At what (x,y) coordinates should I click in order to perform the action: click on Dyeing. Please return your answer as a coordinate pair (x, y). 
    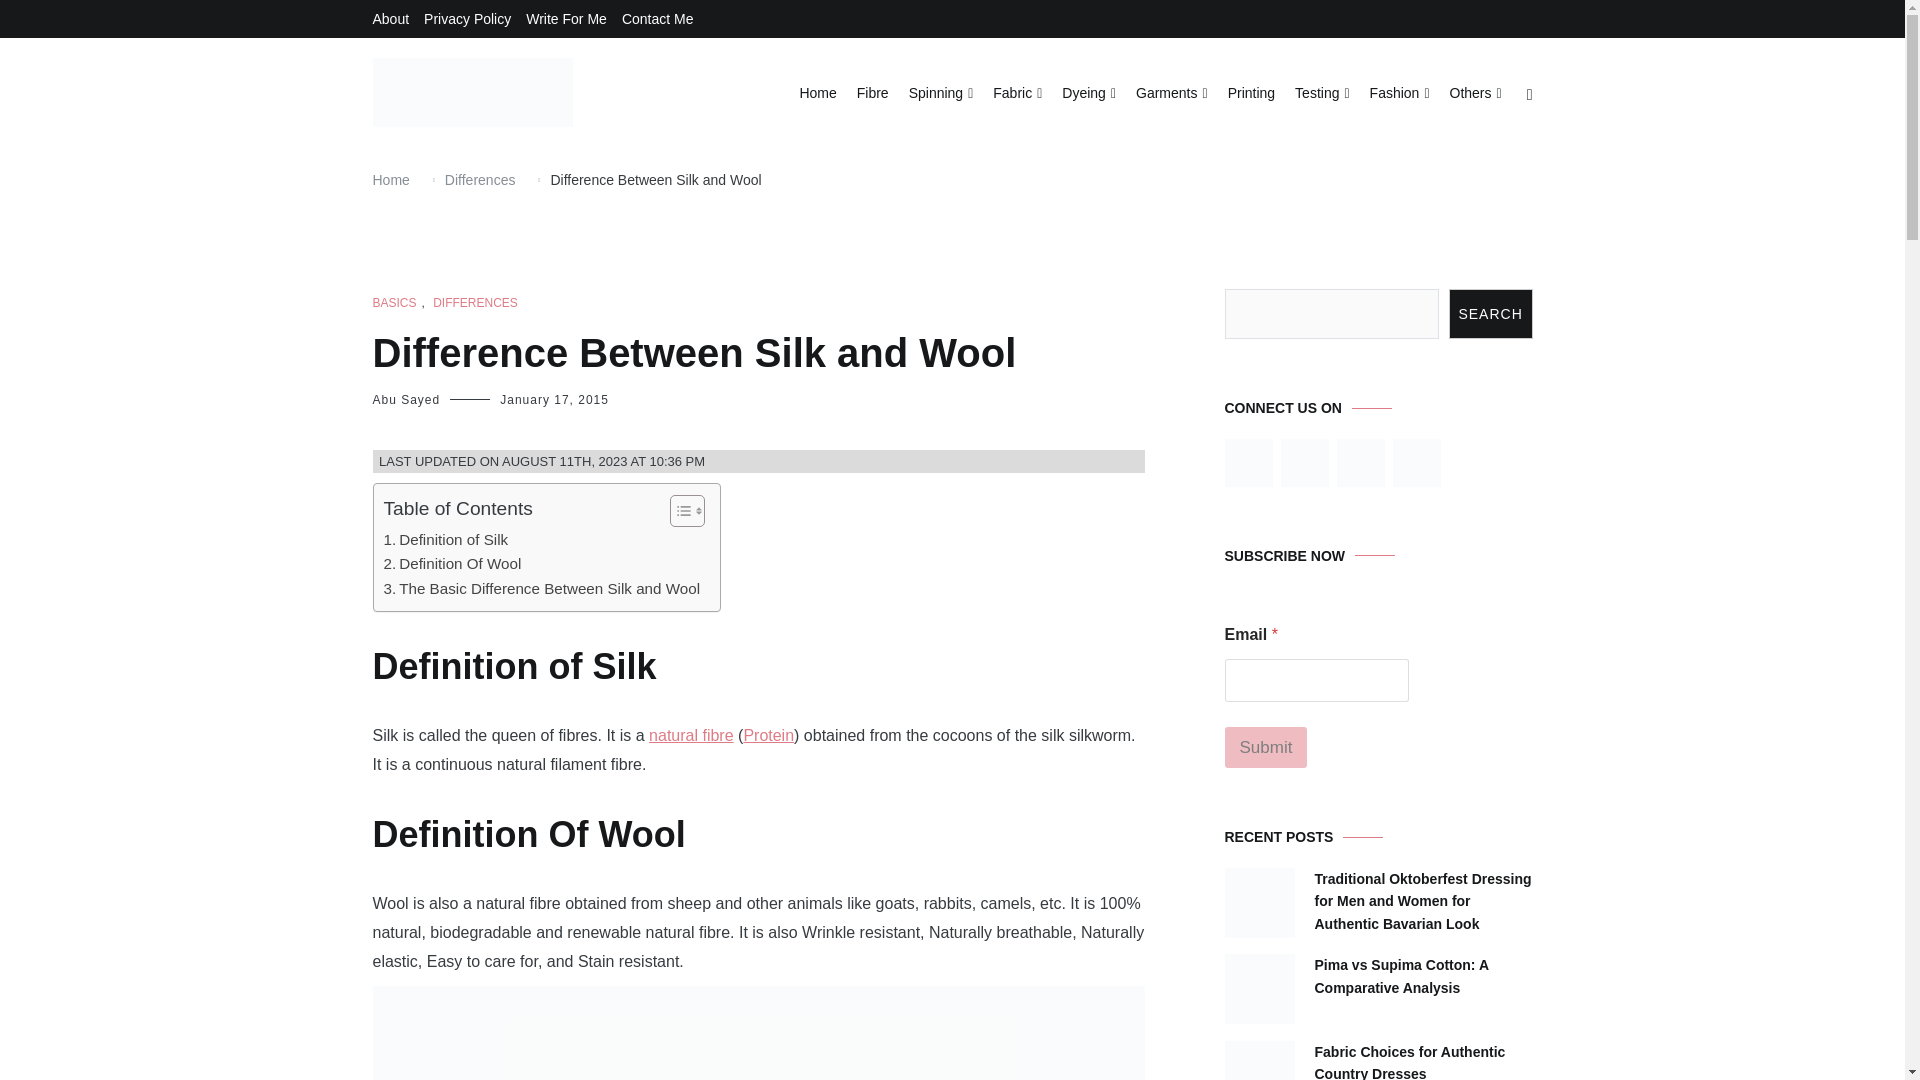
    Looking at the image, I should click on (1088, 94).